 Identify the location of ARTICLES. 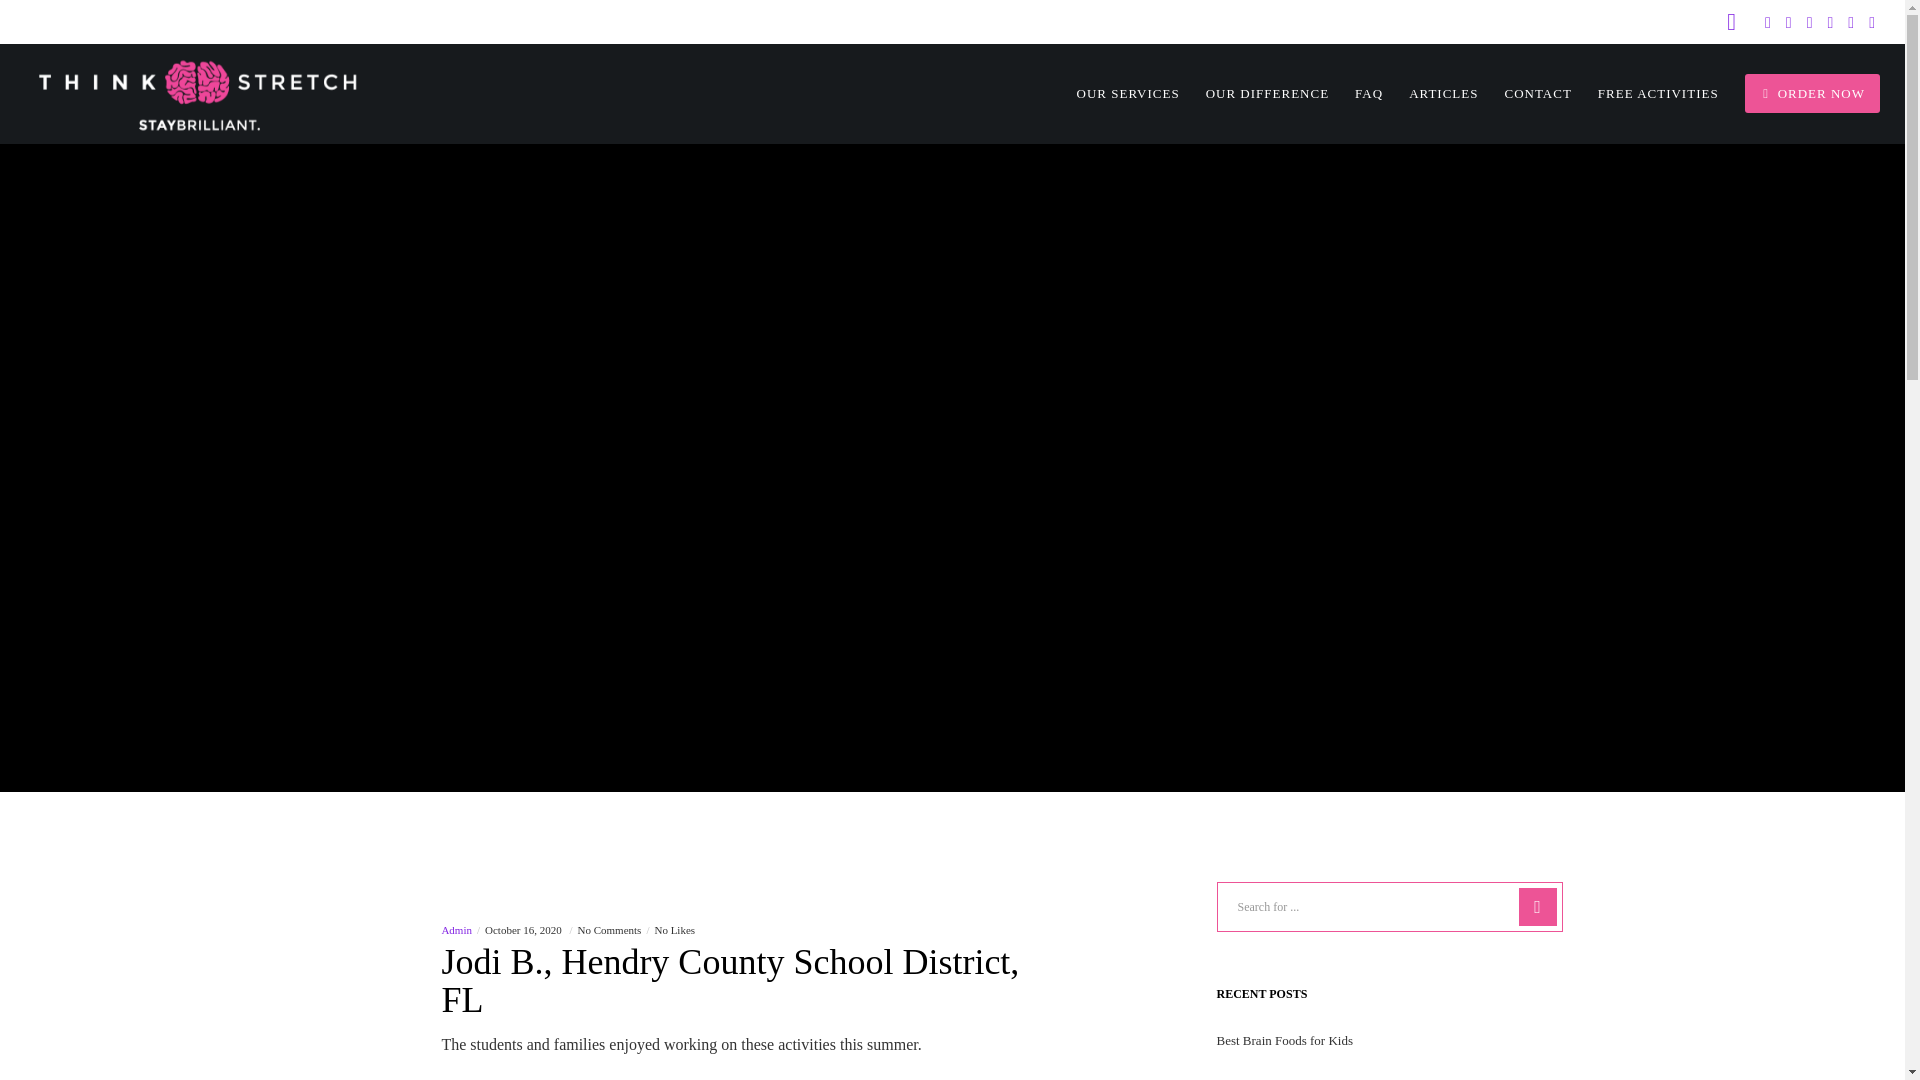
(1430, 94).